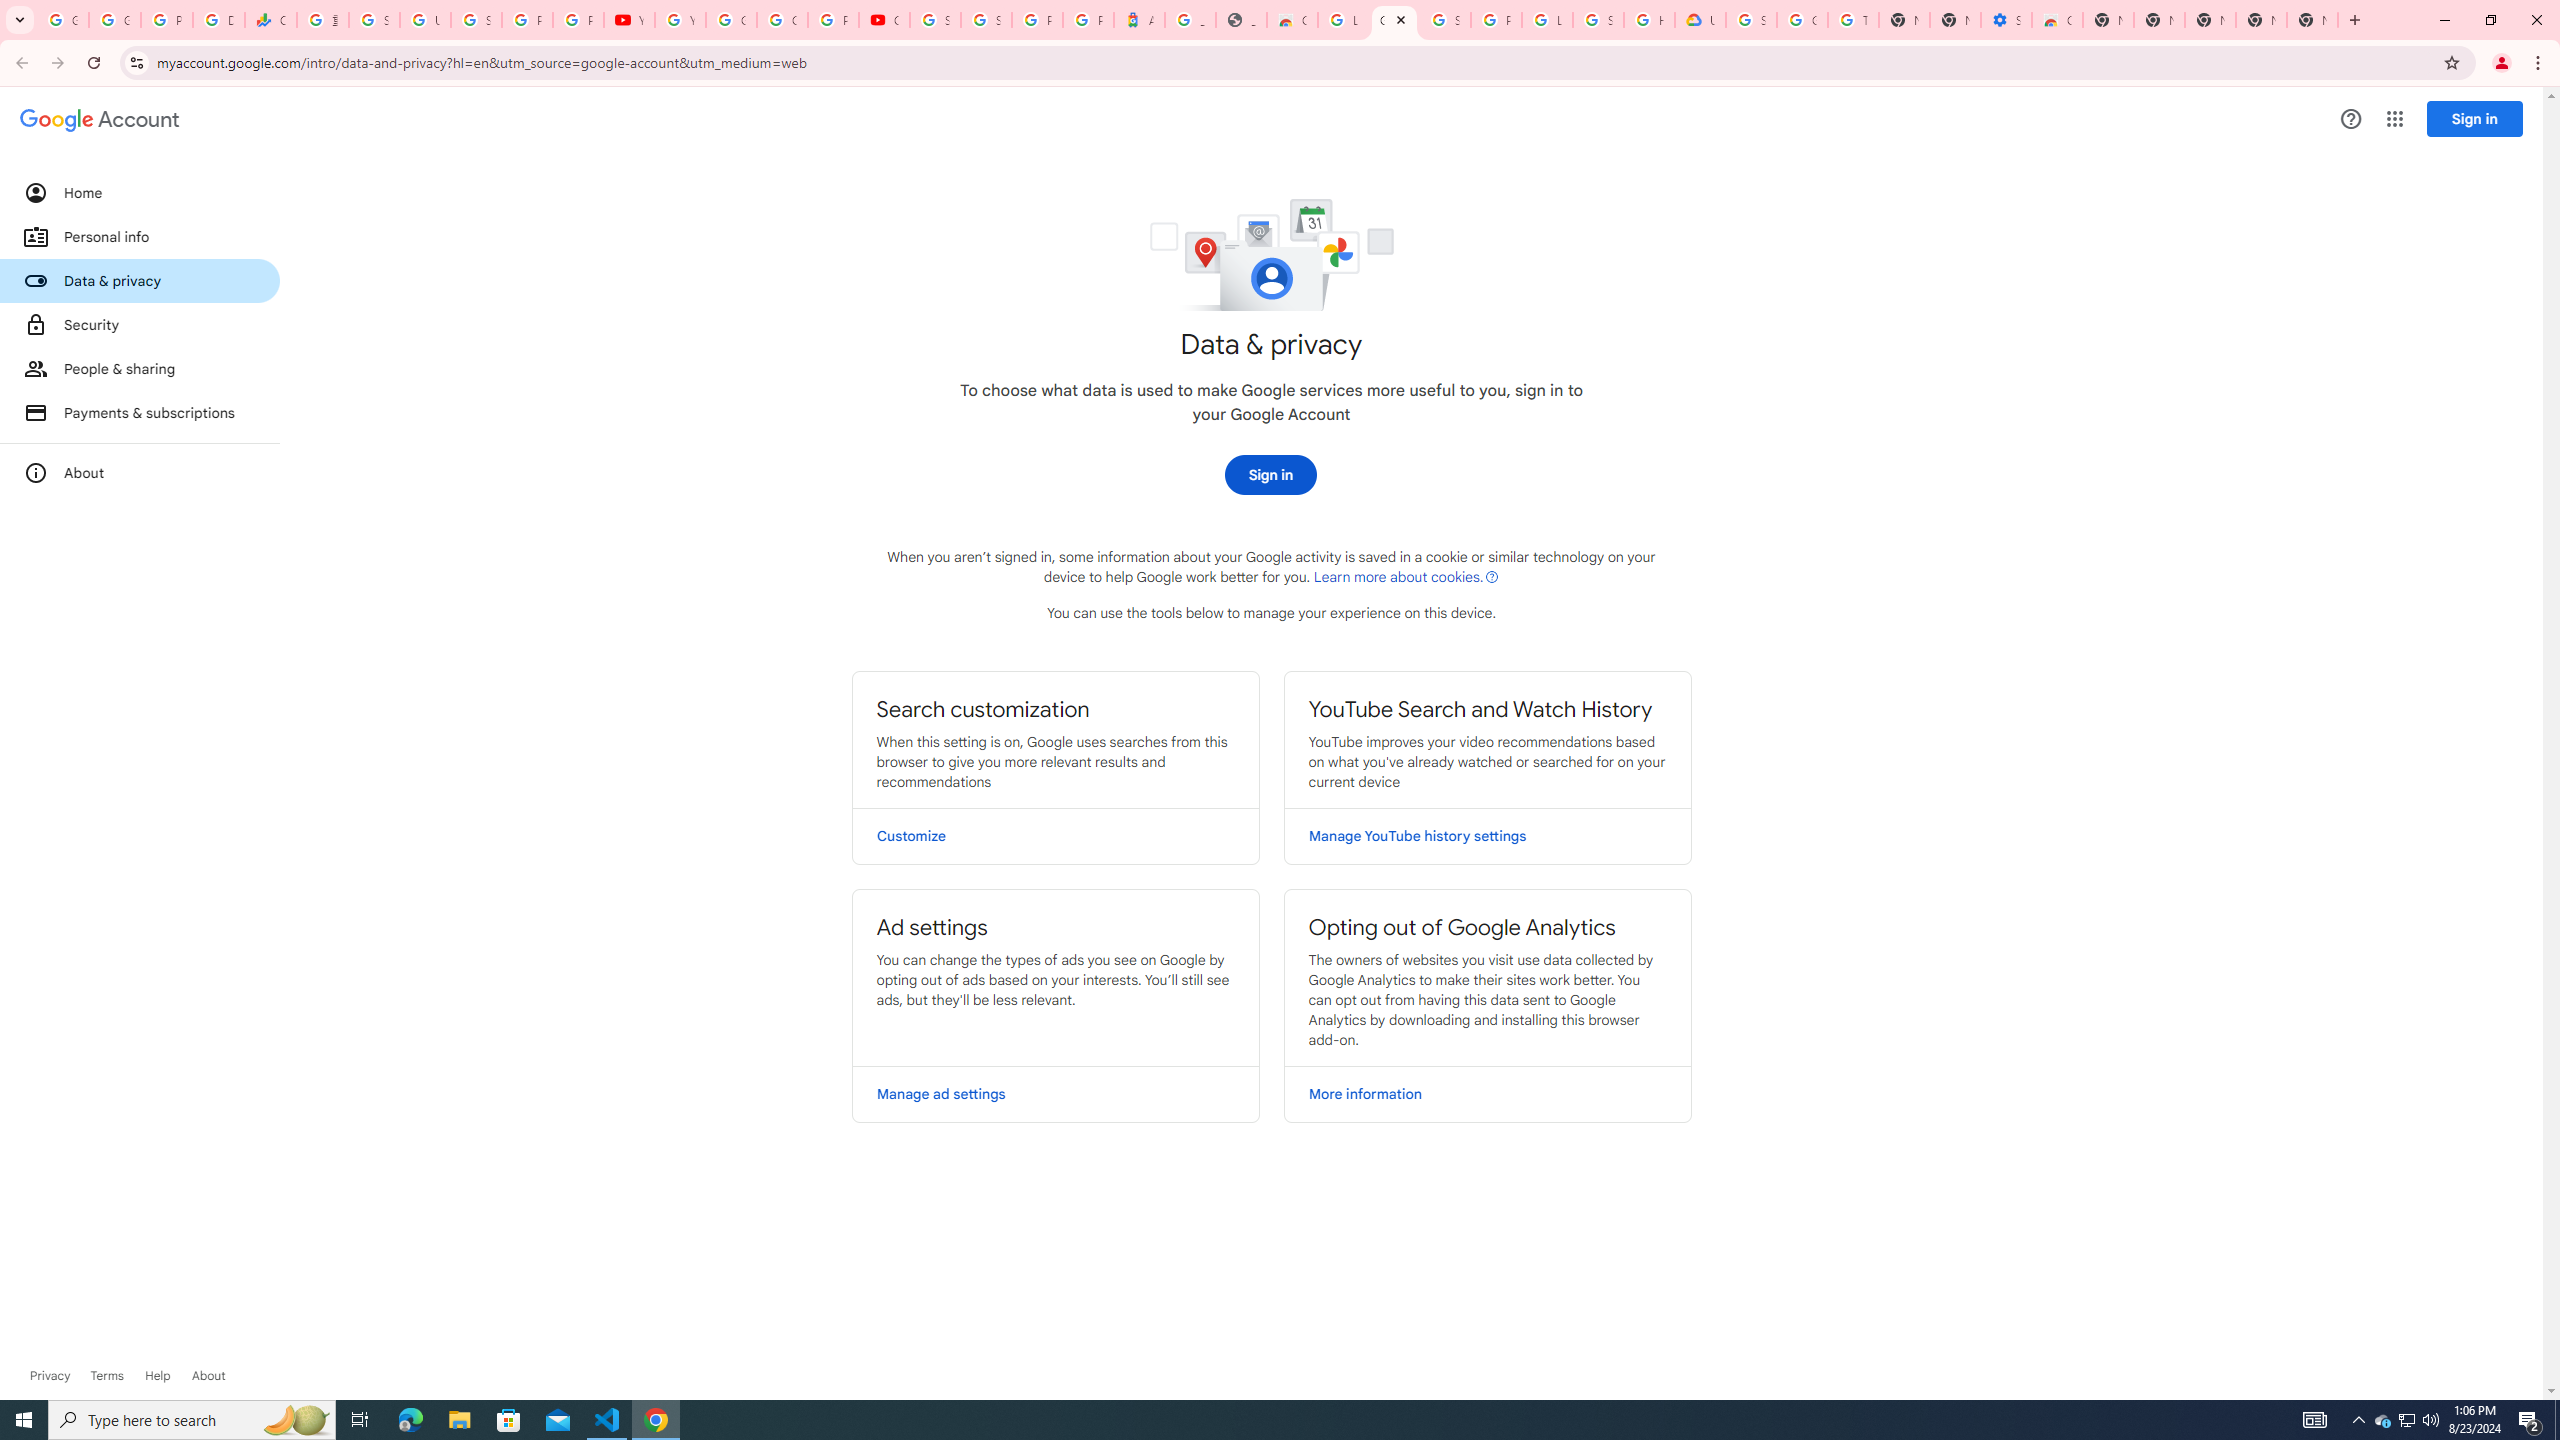  I want to click on More information, so click(1488, 1094).